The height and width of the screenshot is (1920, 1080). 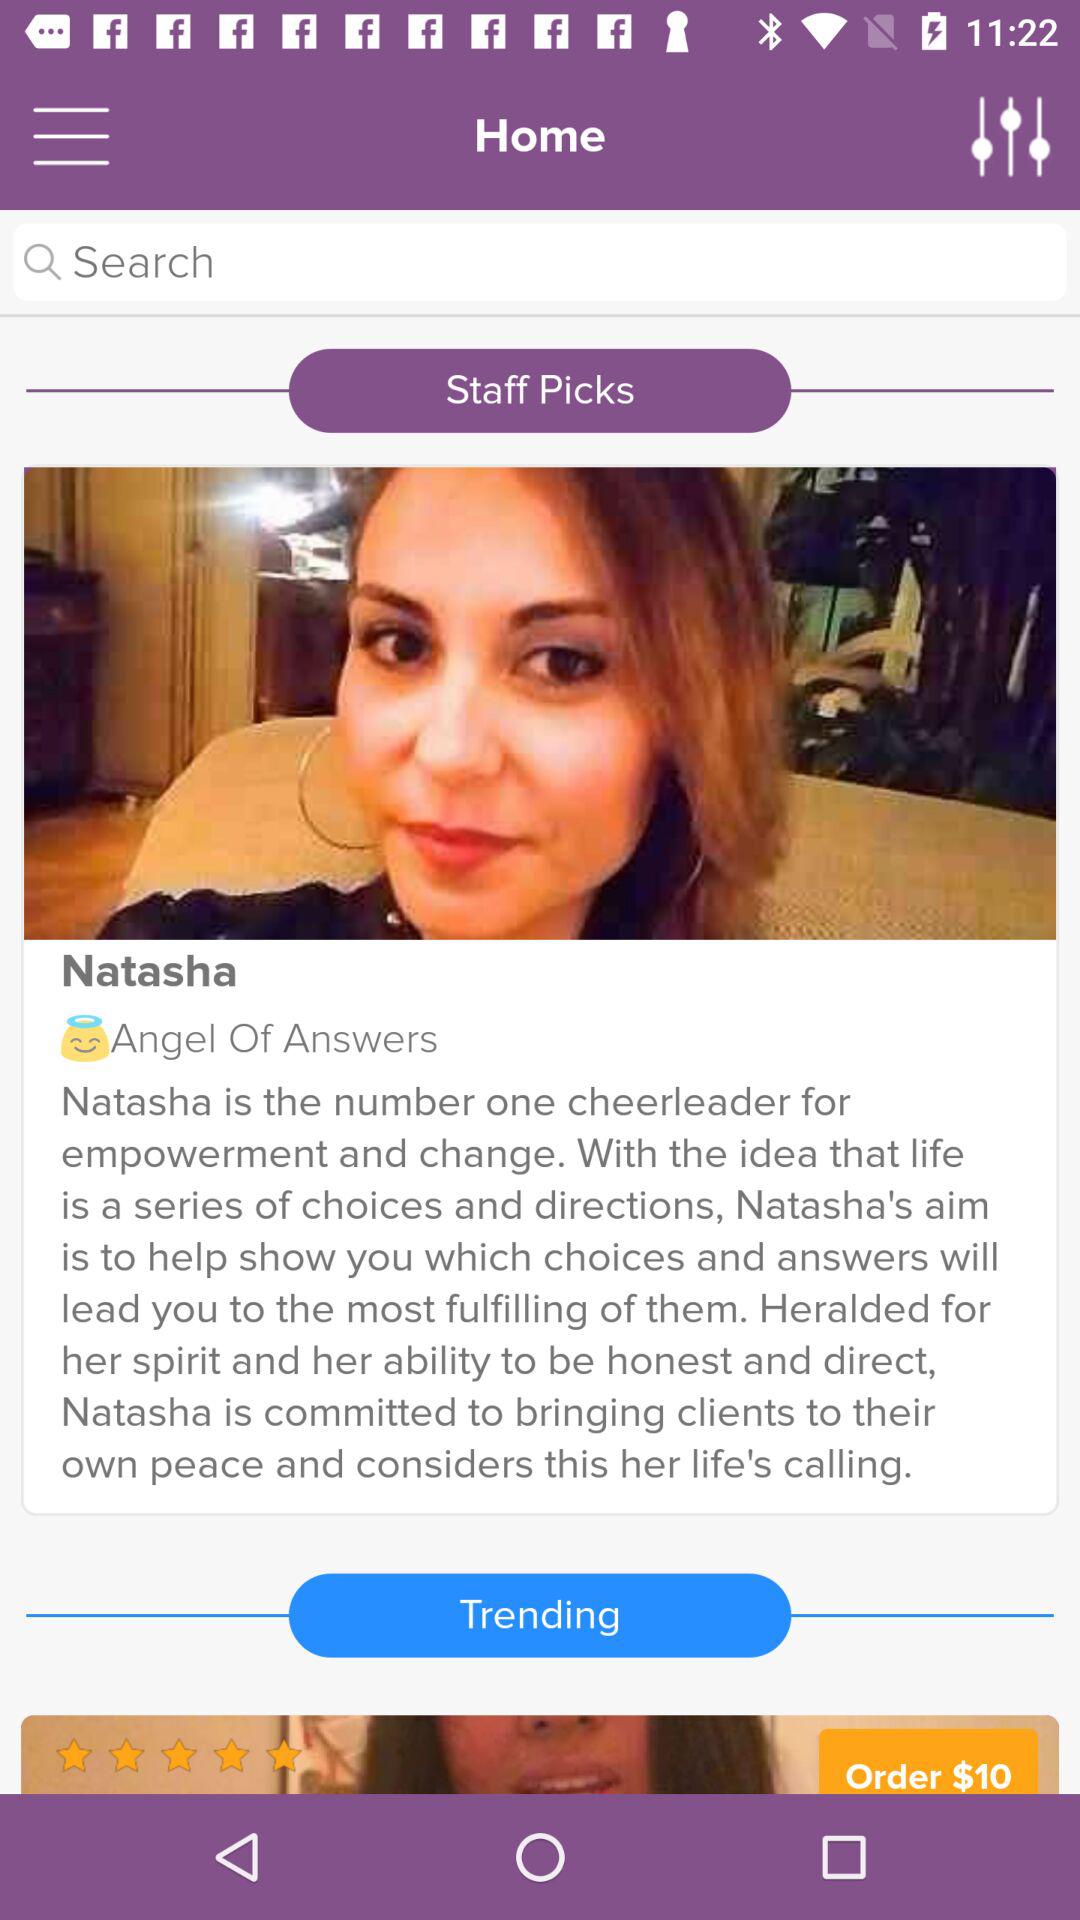 I want to click on search website, so click(x=540, y=262).